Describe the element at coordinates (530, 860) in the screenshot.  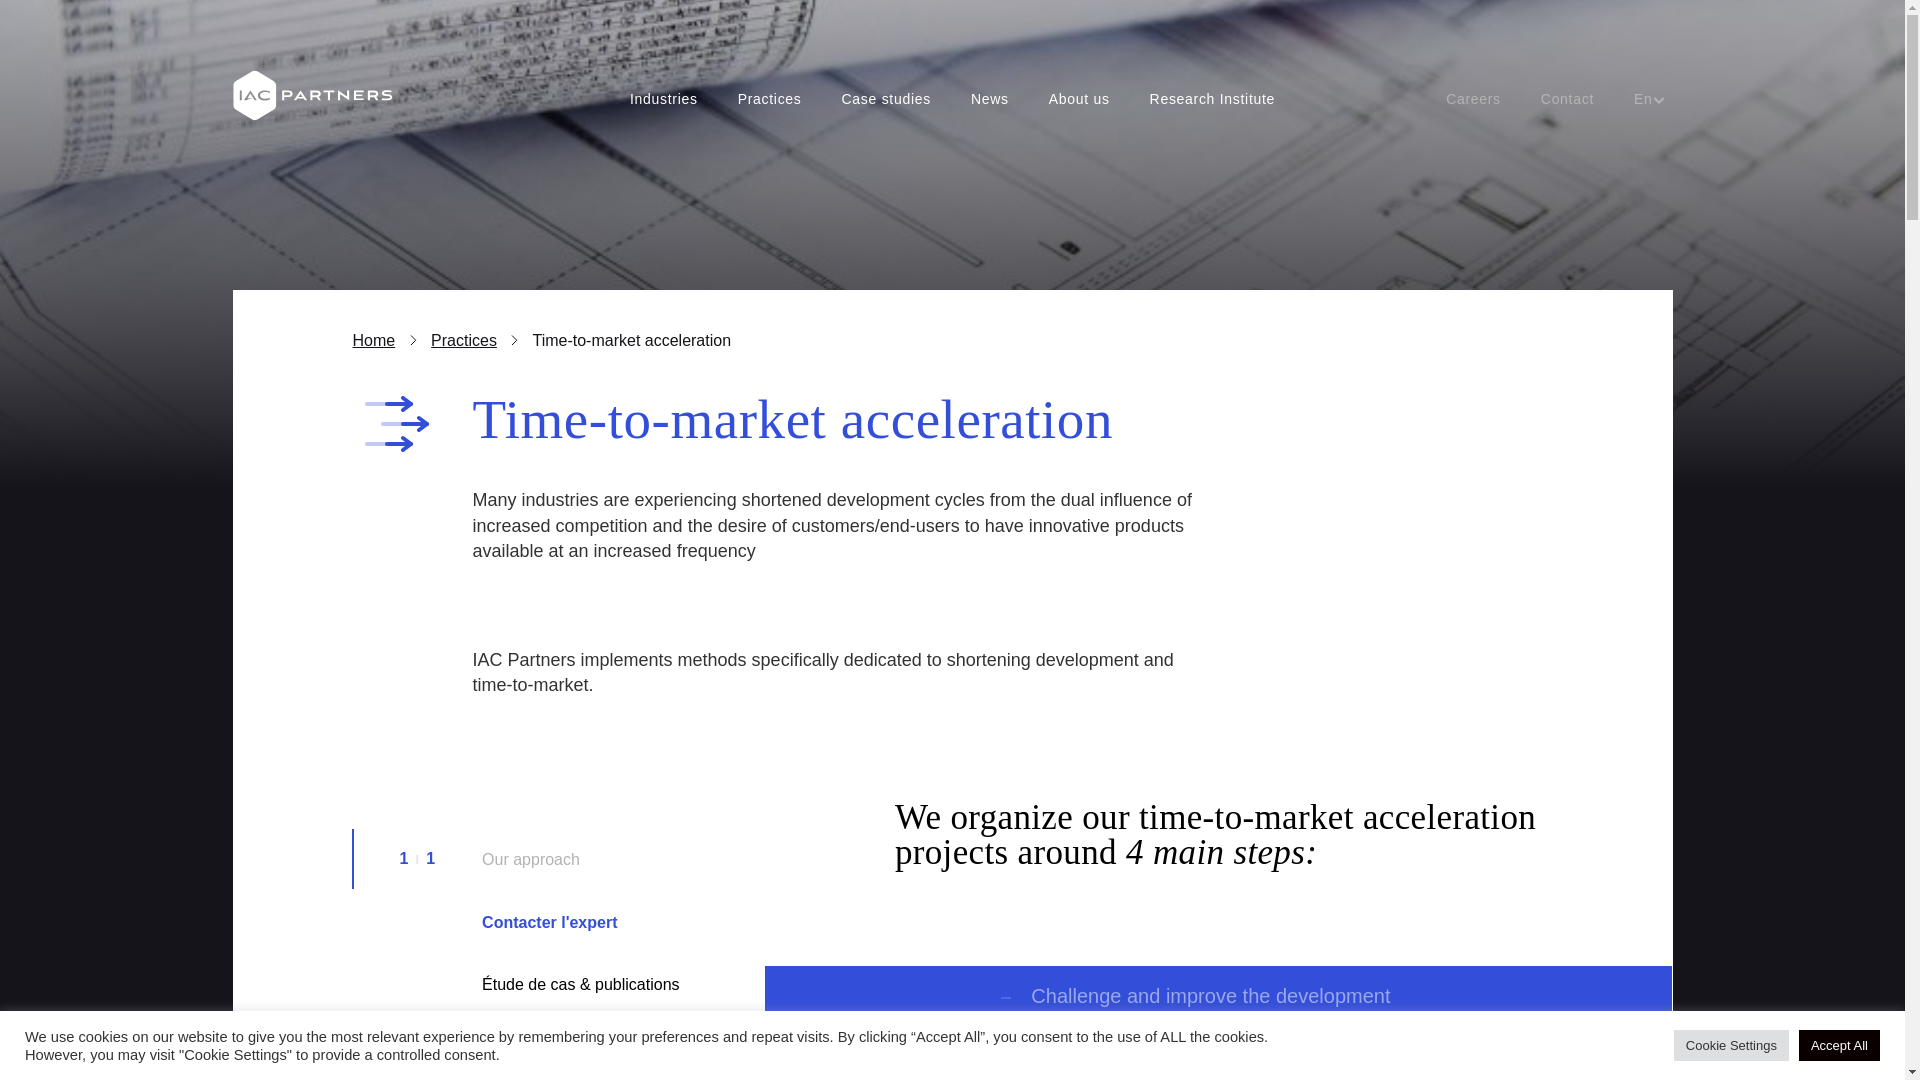
I see `Our approach` at that location.